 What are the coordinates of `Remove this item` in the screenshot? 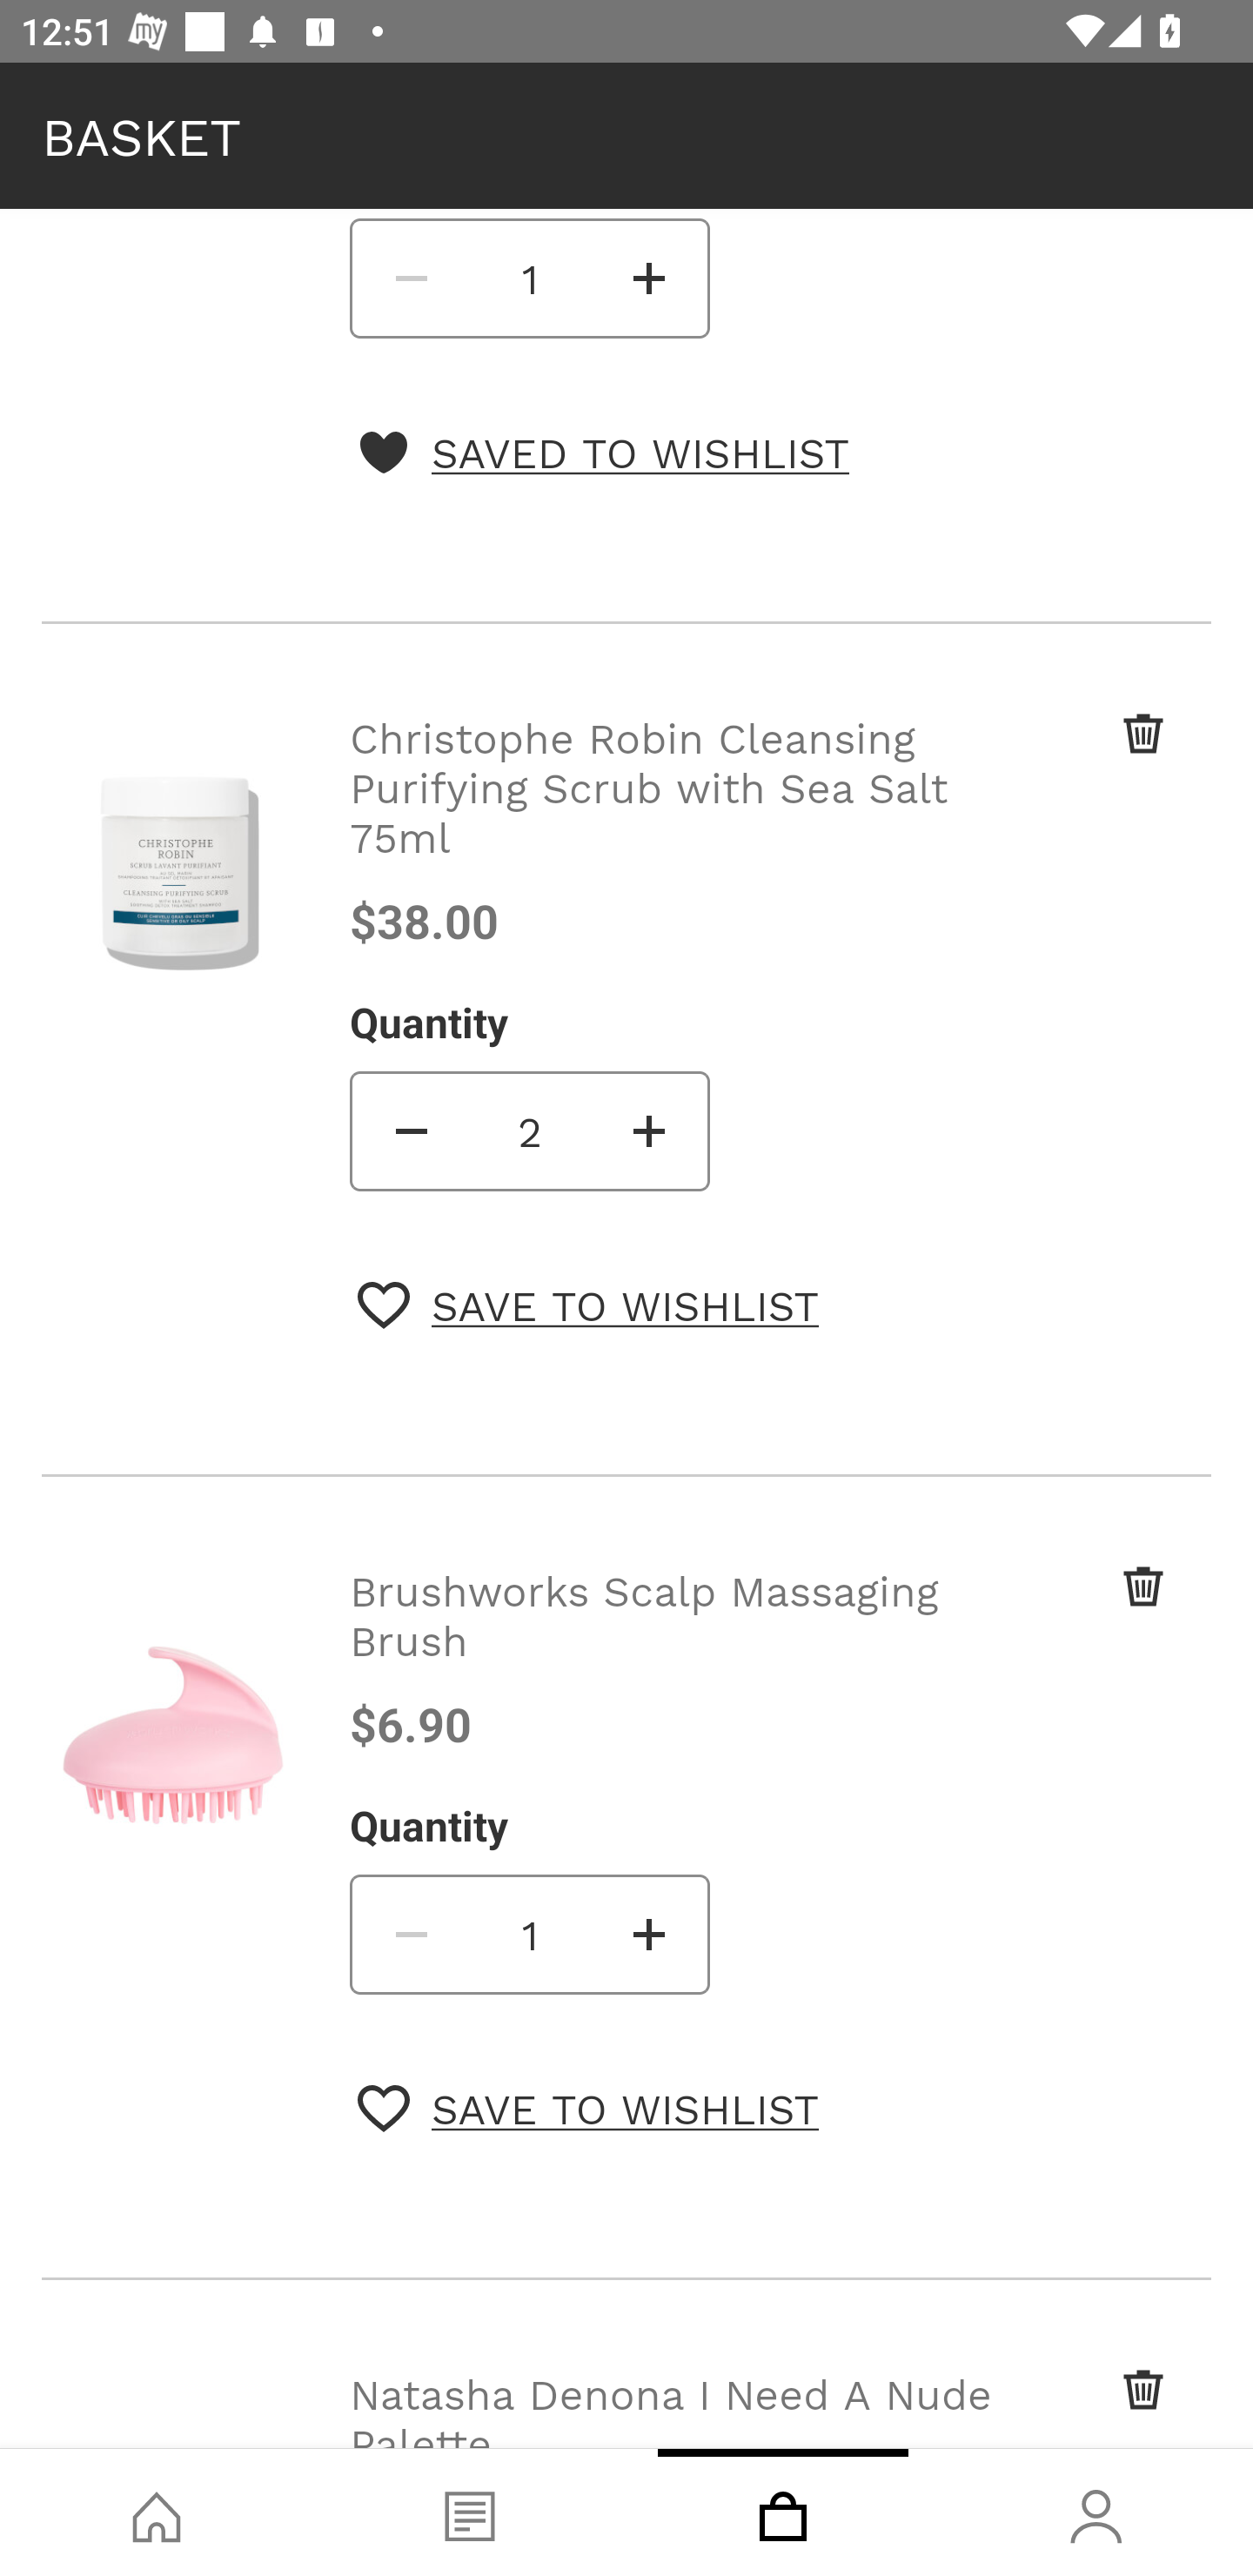 It's located at (1088, 1615).